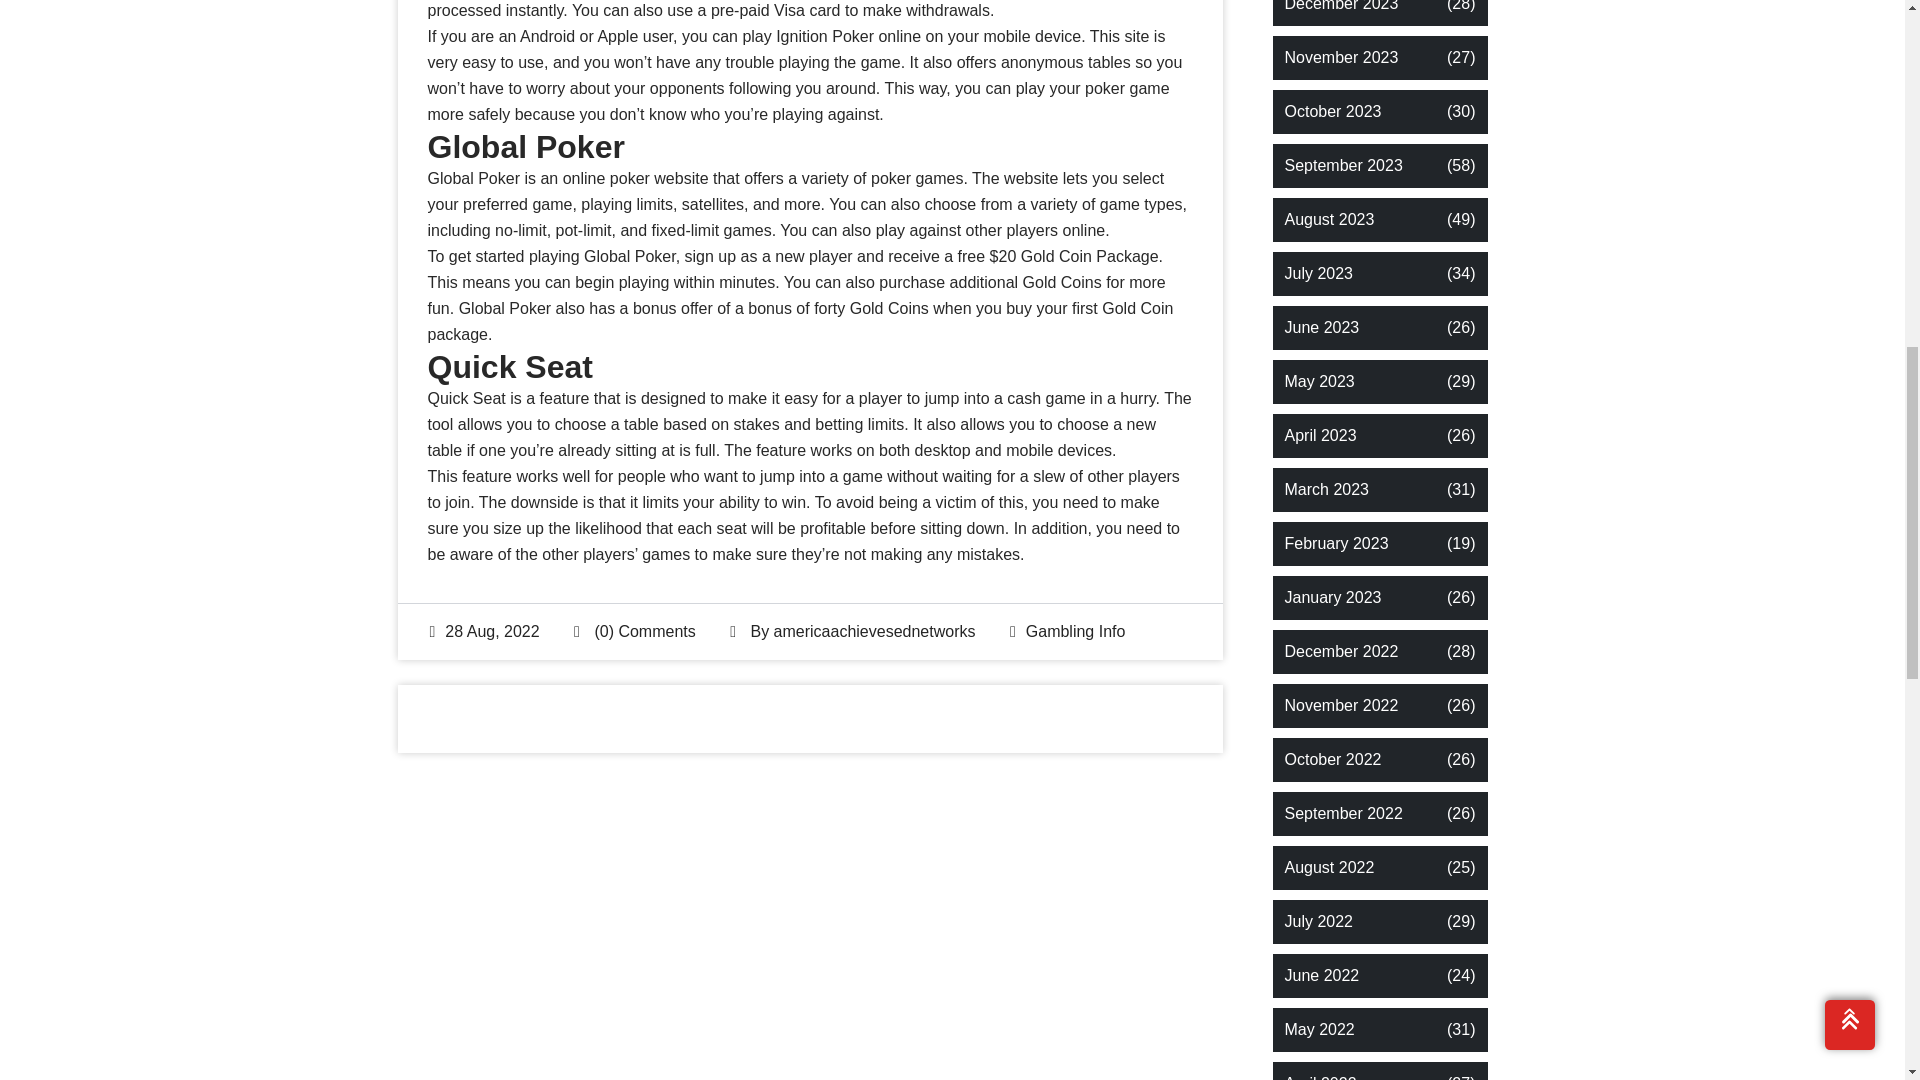  Describe the element at coordinates (484, 632) in the screenshot. I see `28 Aug, 2022` at that location.